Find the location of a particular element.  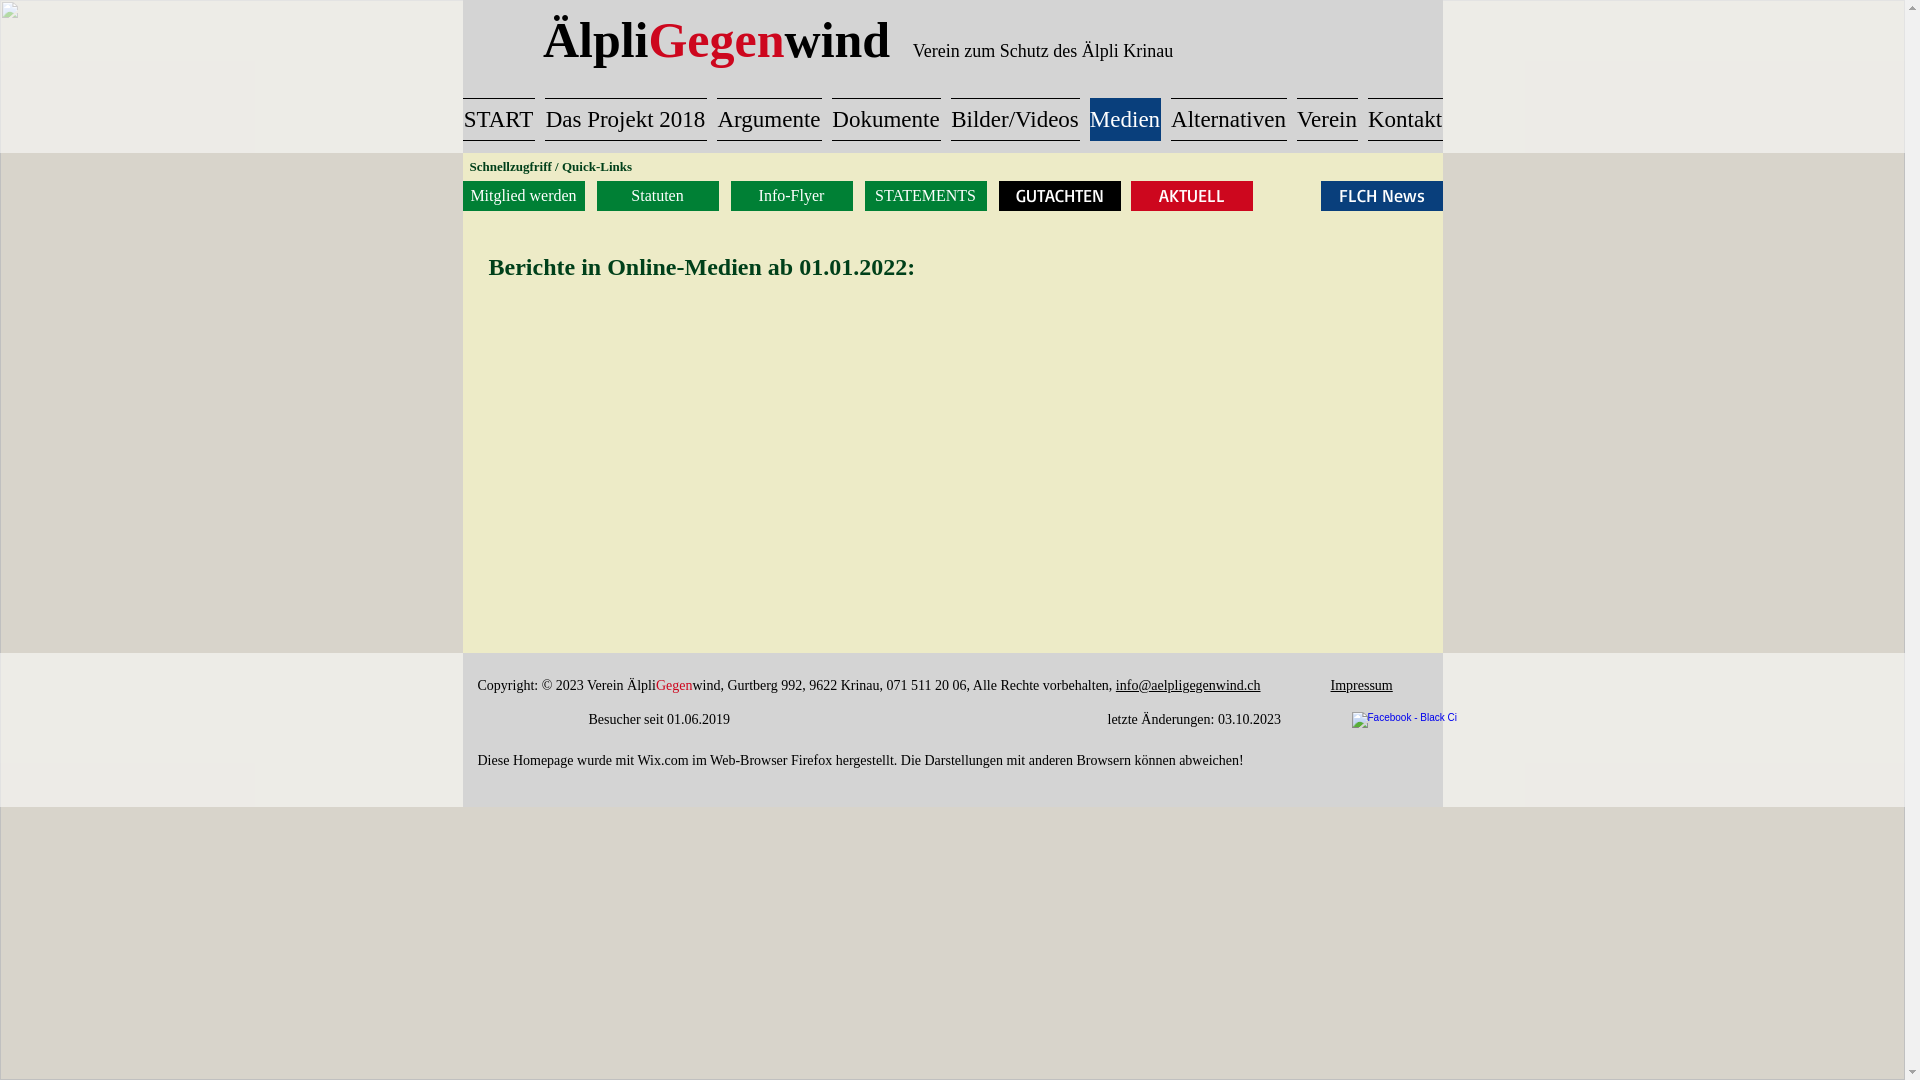

GUTACHTEN is located at coordinates (1059, 196).